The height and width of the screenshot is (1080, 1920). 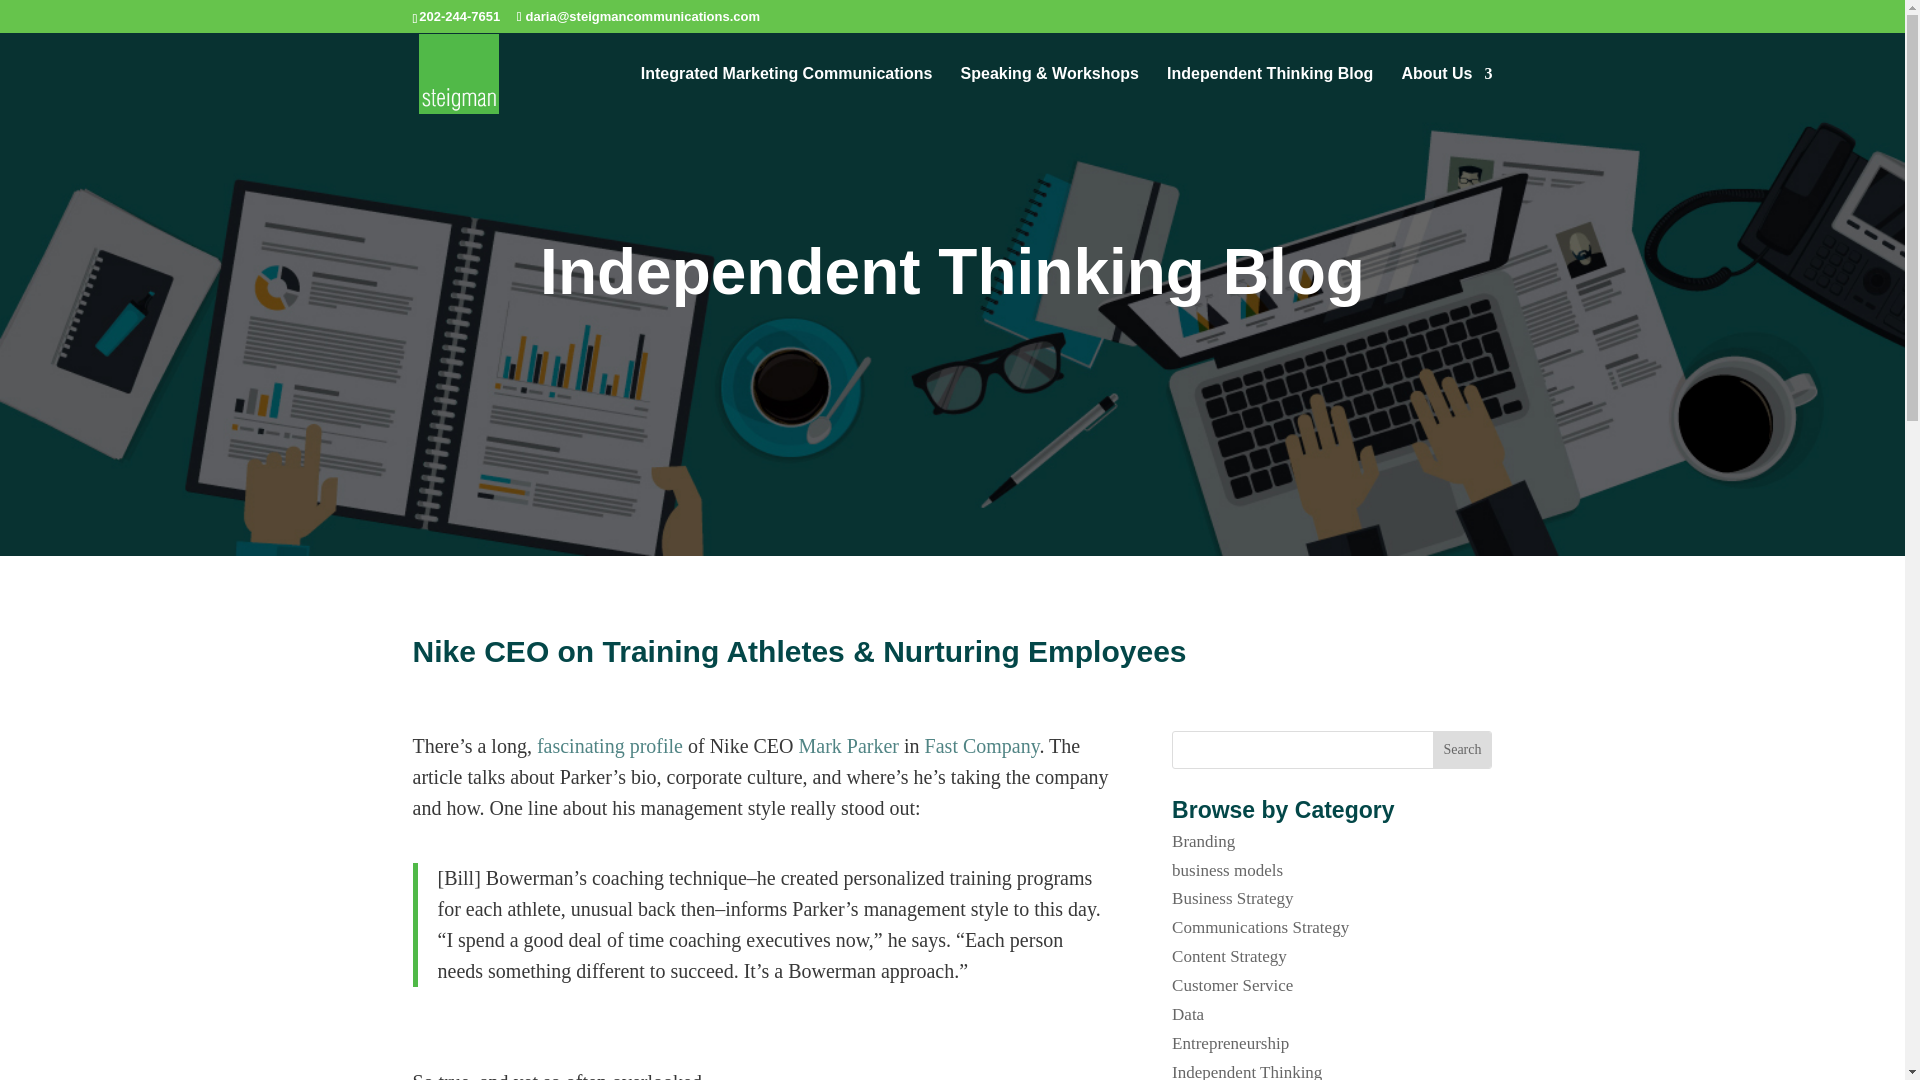 What do you see at coordinates (982, 746) in the screenshot?
I see `Fast Company` at bounding box center [982, 746].